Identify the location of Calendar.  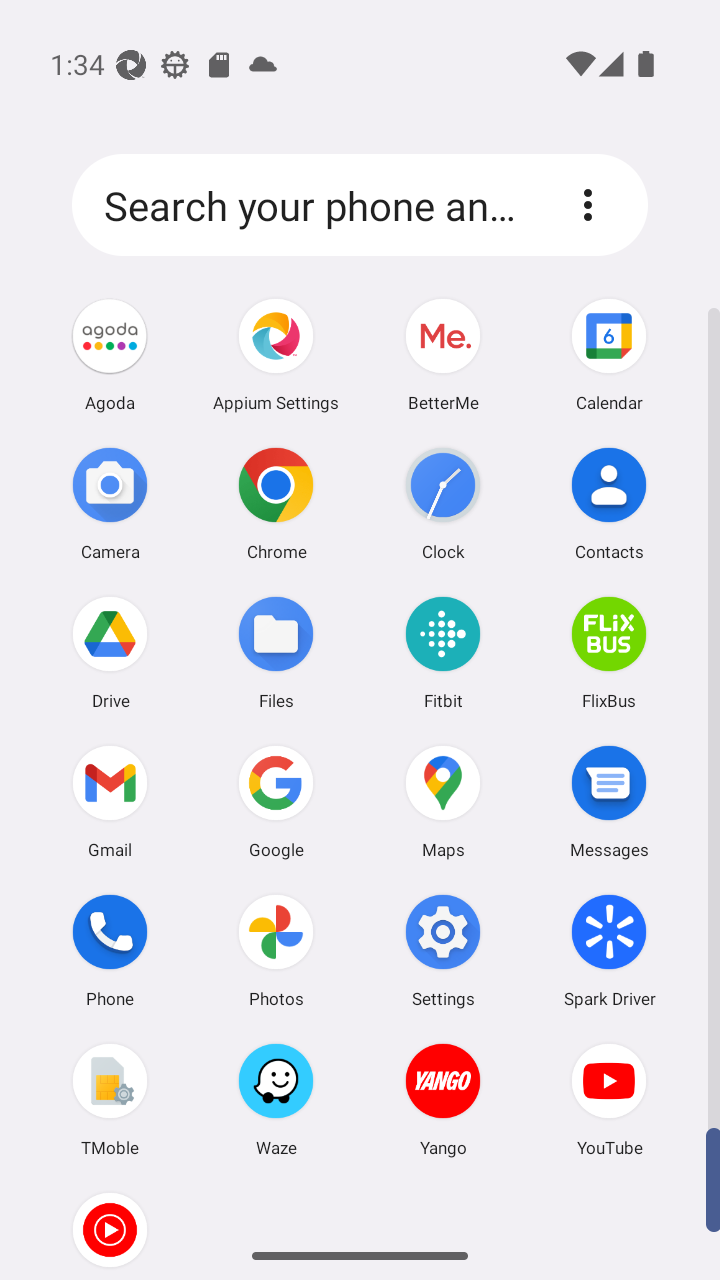
(609, 354).